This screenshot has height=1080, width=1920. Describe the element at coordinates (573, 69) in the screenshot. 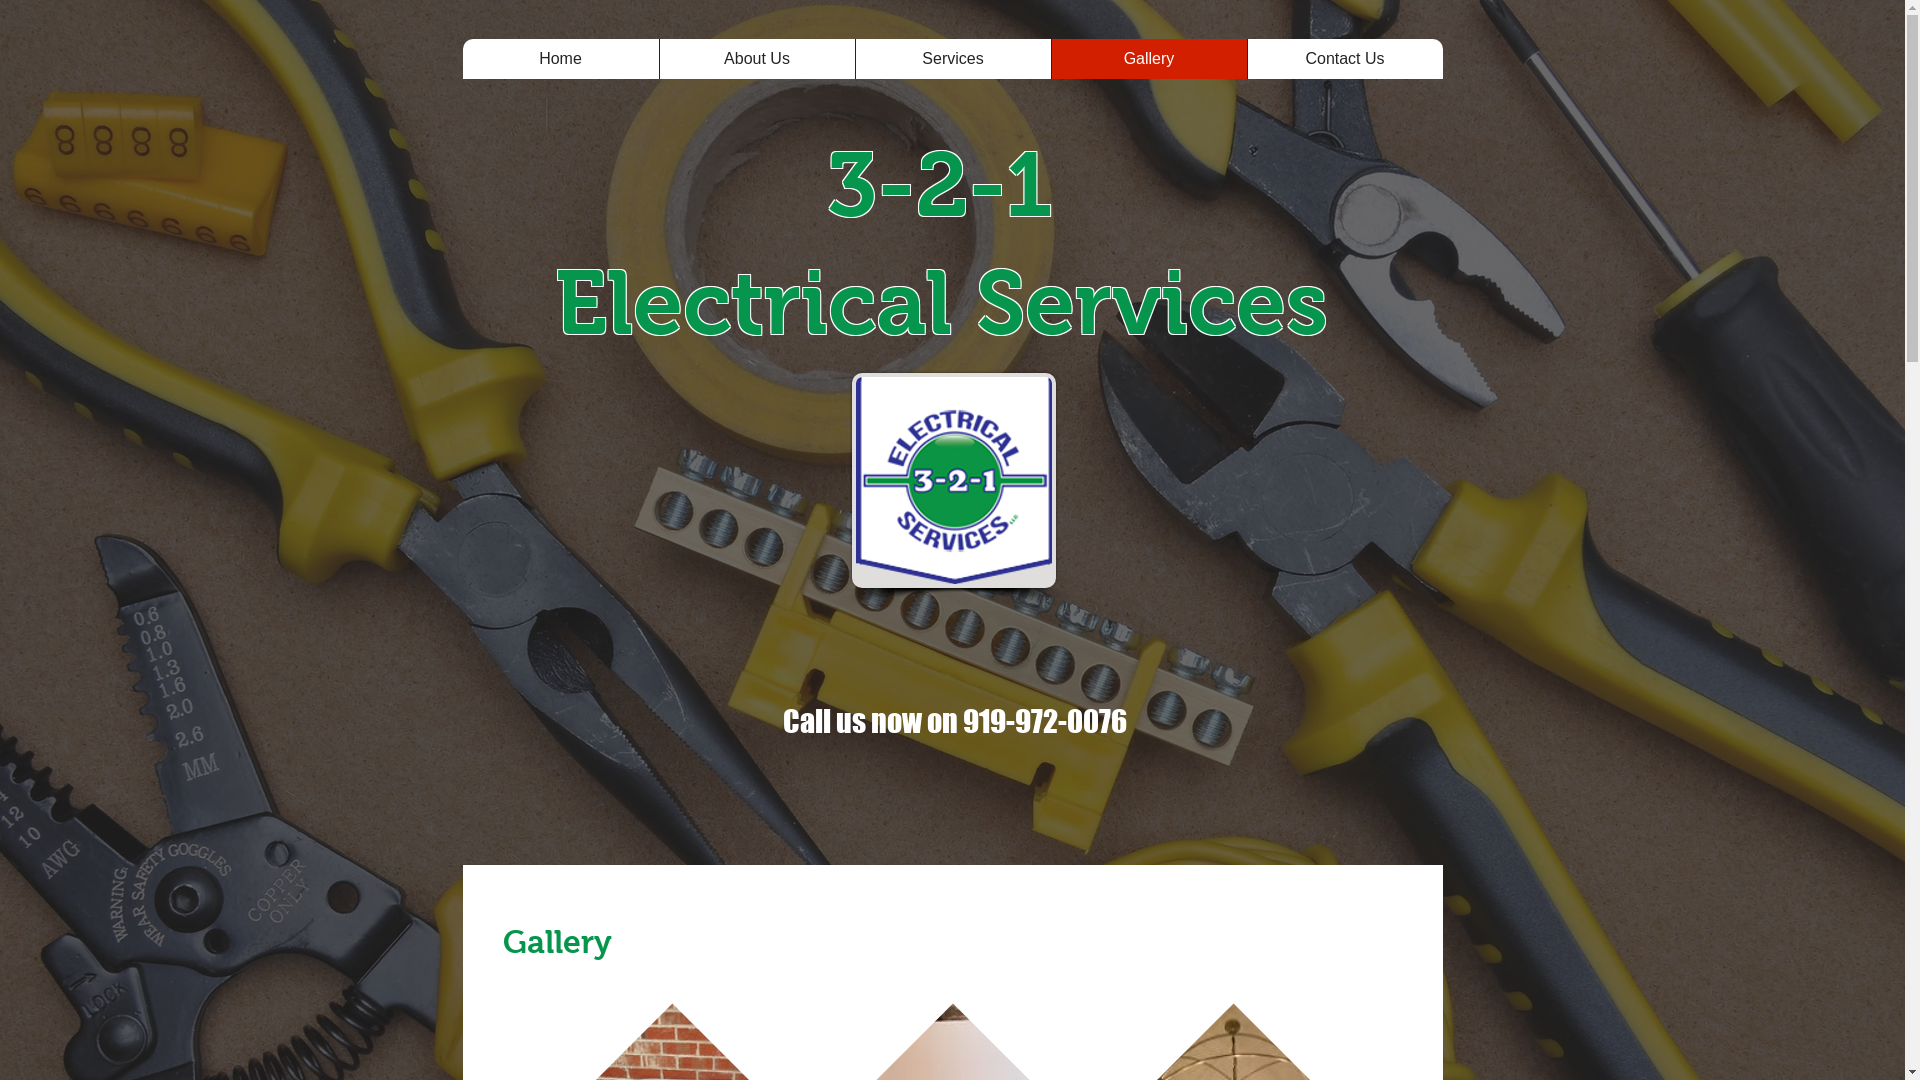

I see `Contact Us` at that location.